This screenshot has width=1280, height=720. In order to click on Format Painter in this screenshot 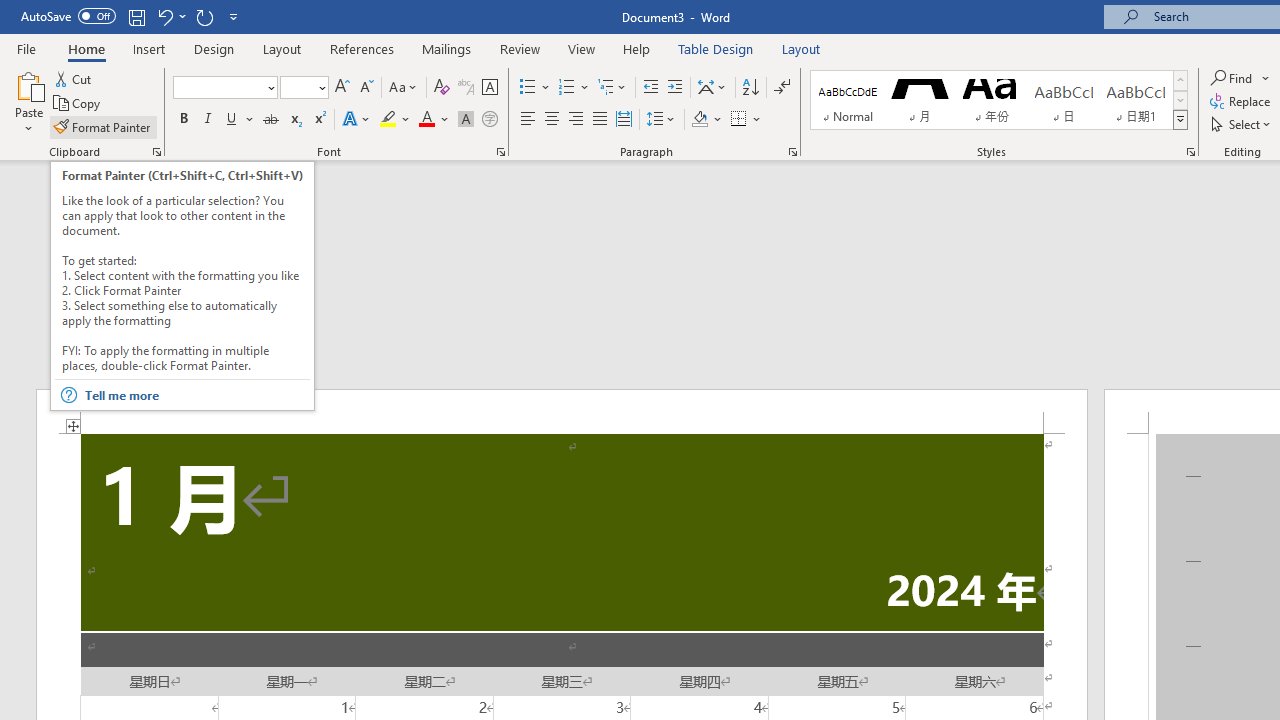, I will do `click(103, 126)`.